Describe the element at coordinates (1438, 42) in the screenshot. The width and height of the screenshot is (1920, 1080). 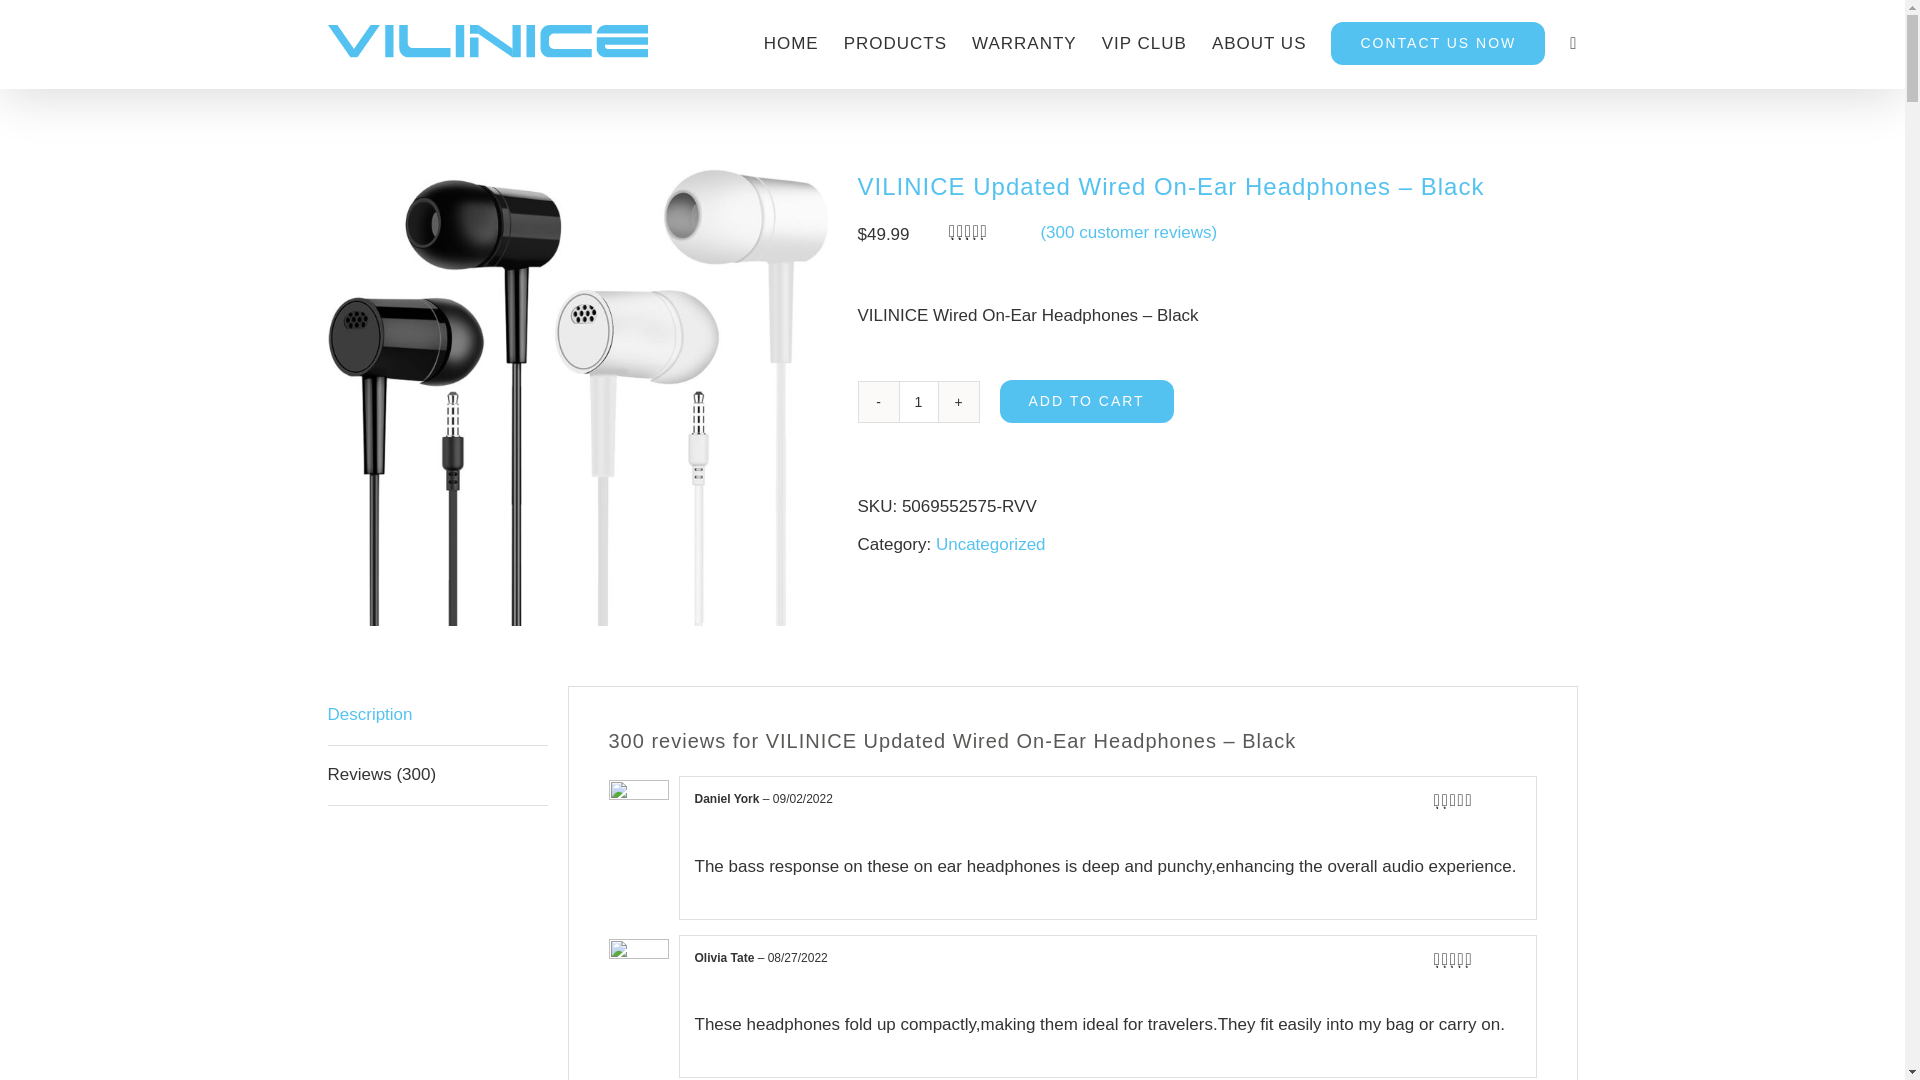
I see `CONTACT US NOW` at that location.